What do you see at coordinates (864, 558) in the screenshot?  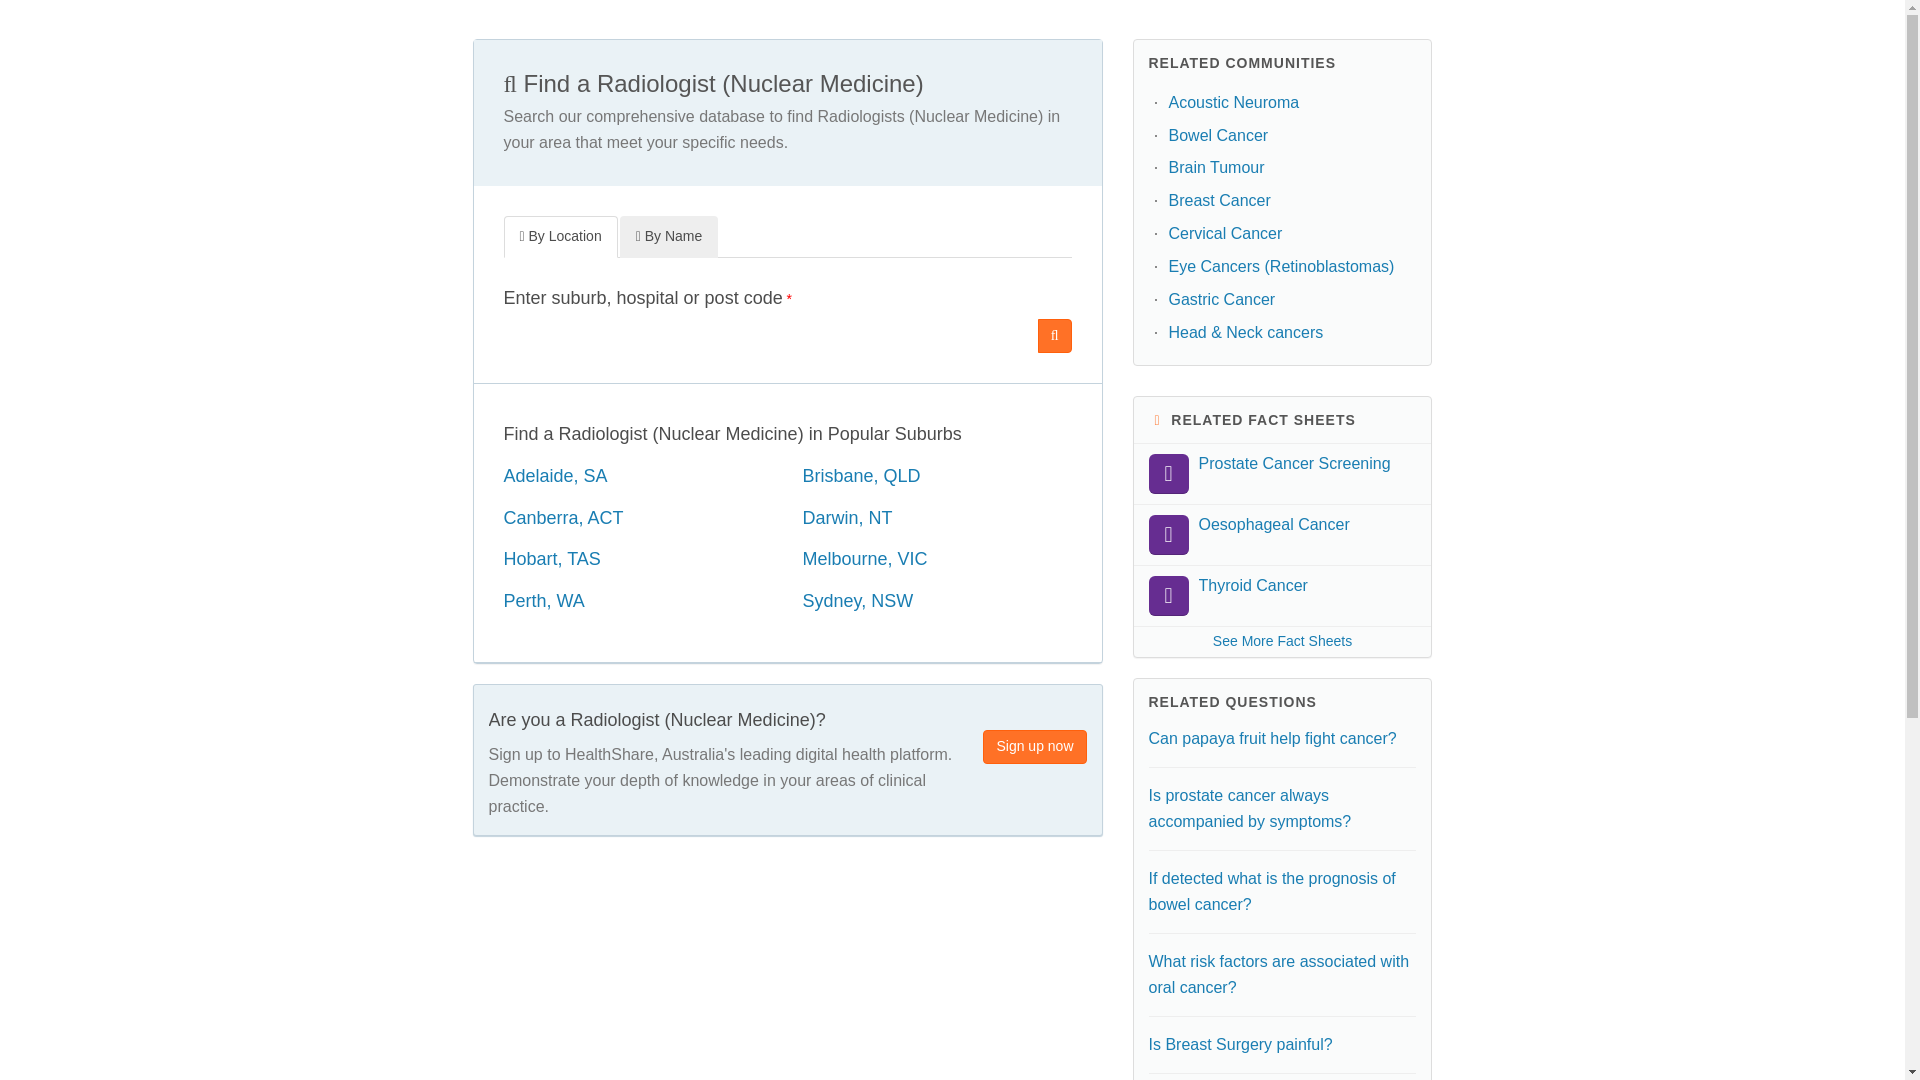 I see `Melbourne, VIC` at bounding box center [864, 558].